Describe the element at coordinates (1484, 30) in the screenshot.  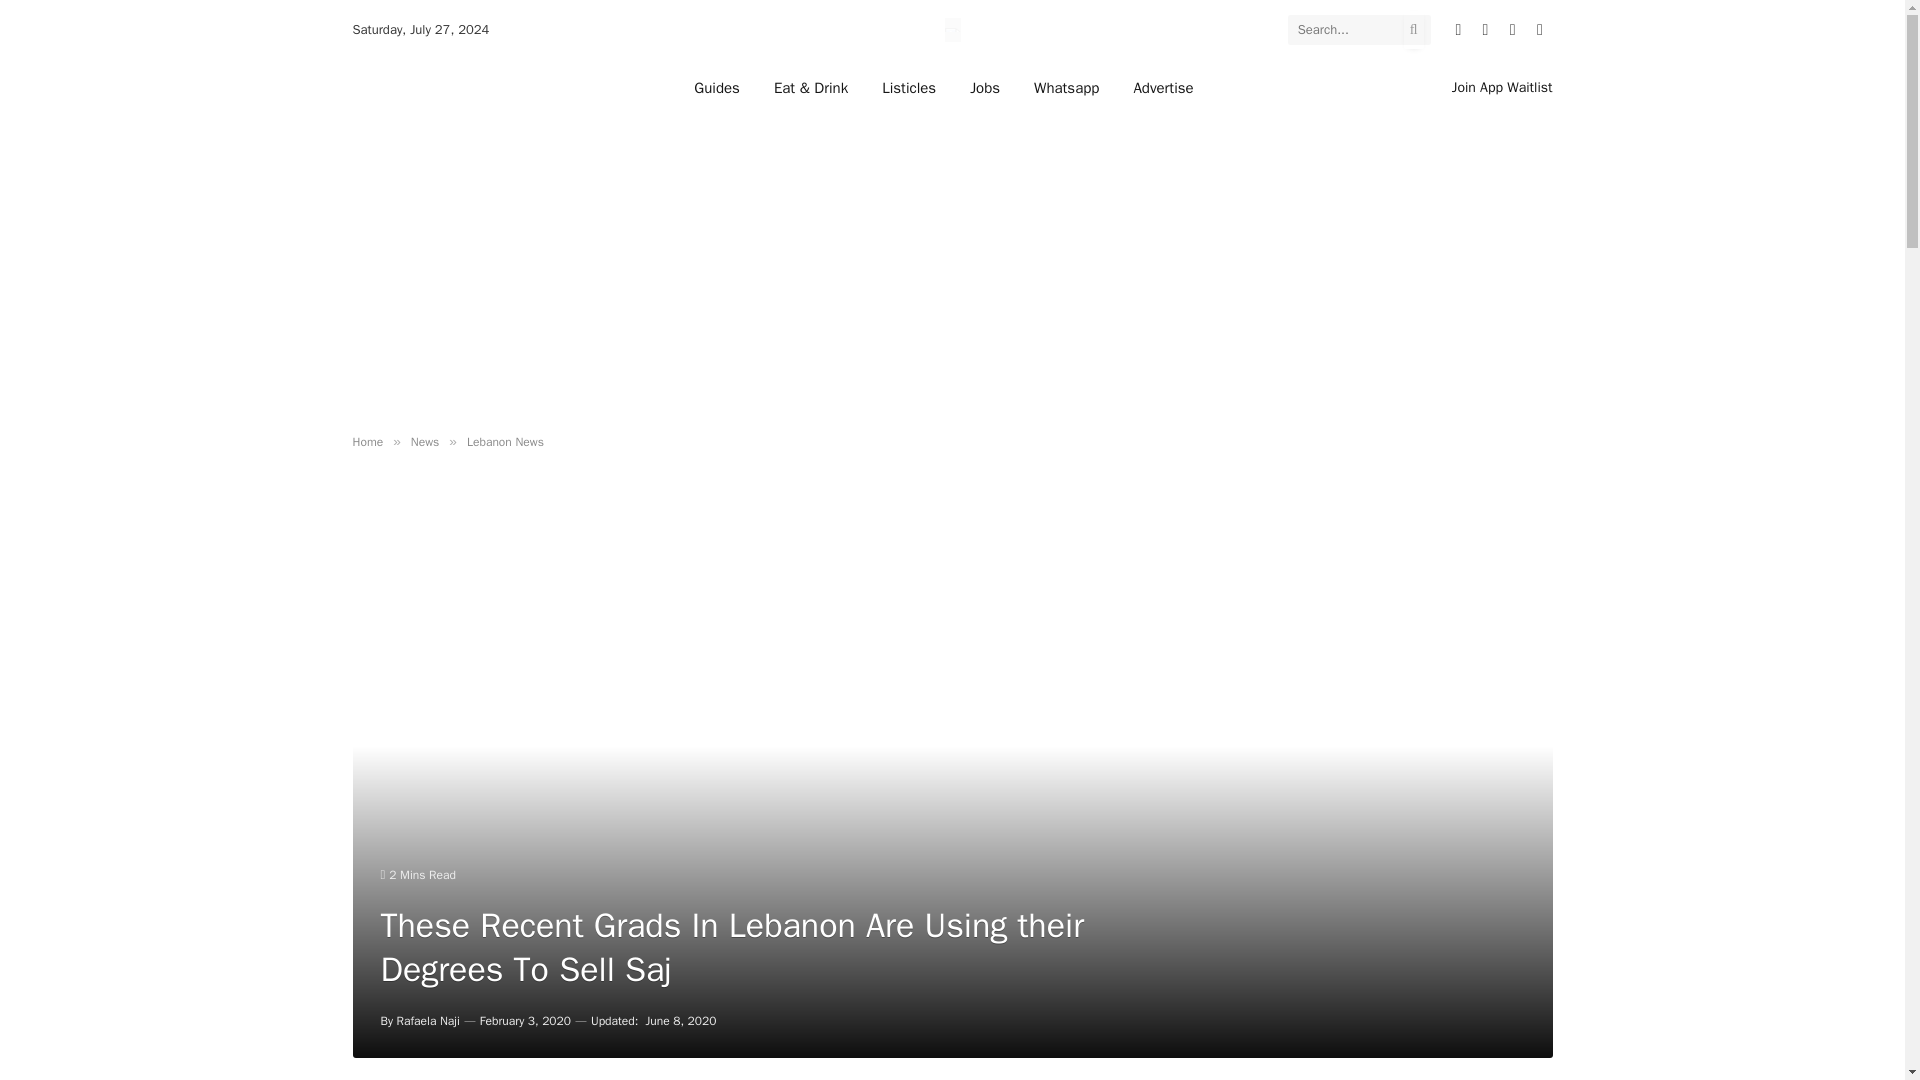
I see `Facebook` at that location.